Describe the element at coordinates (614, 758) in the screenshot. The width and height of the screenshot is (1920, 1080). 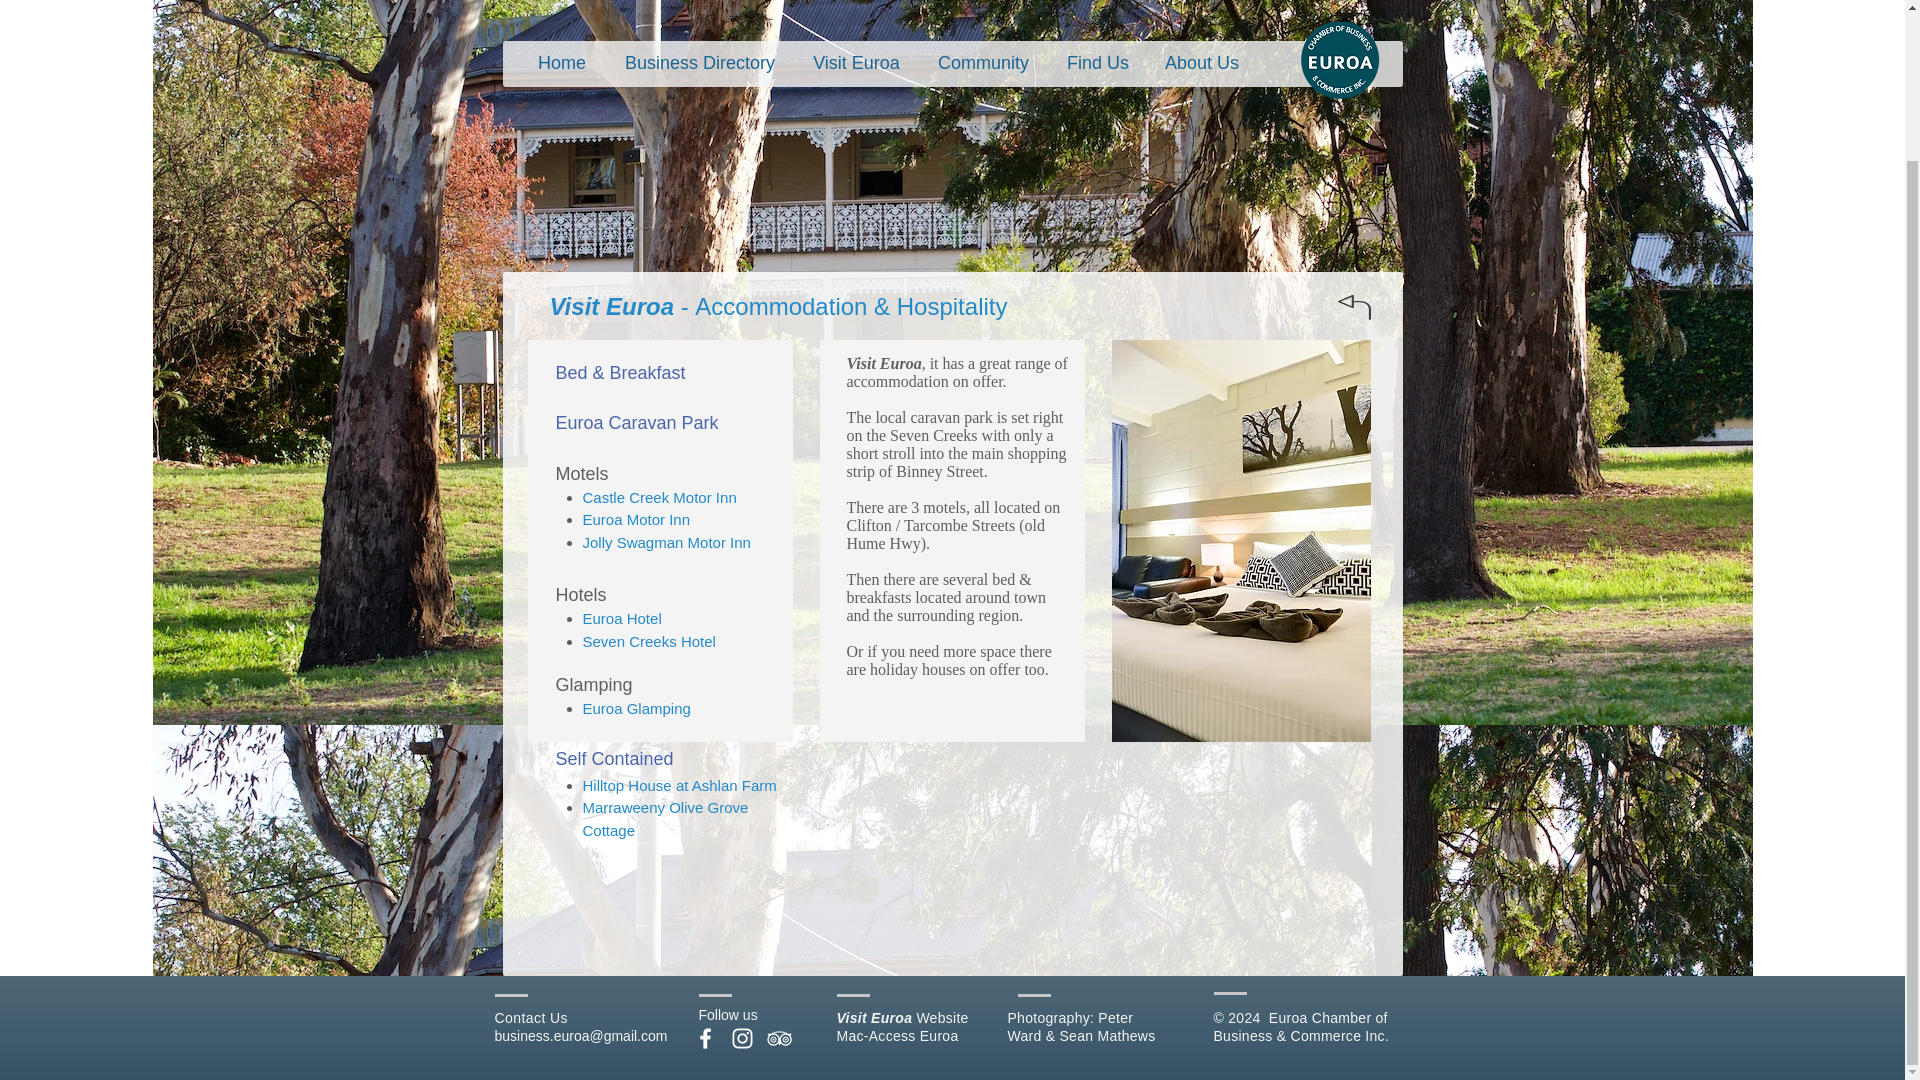
I see `Self Contained` at that location.